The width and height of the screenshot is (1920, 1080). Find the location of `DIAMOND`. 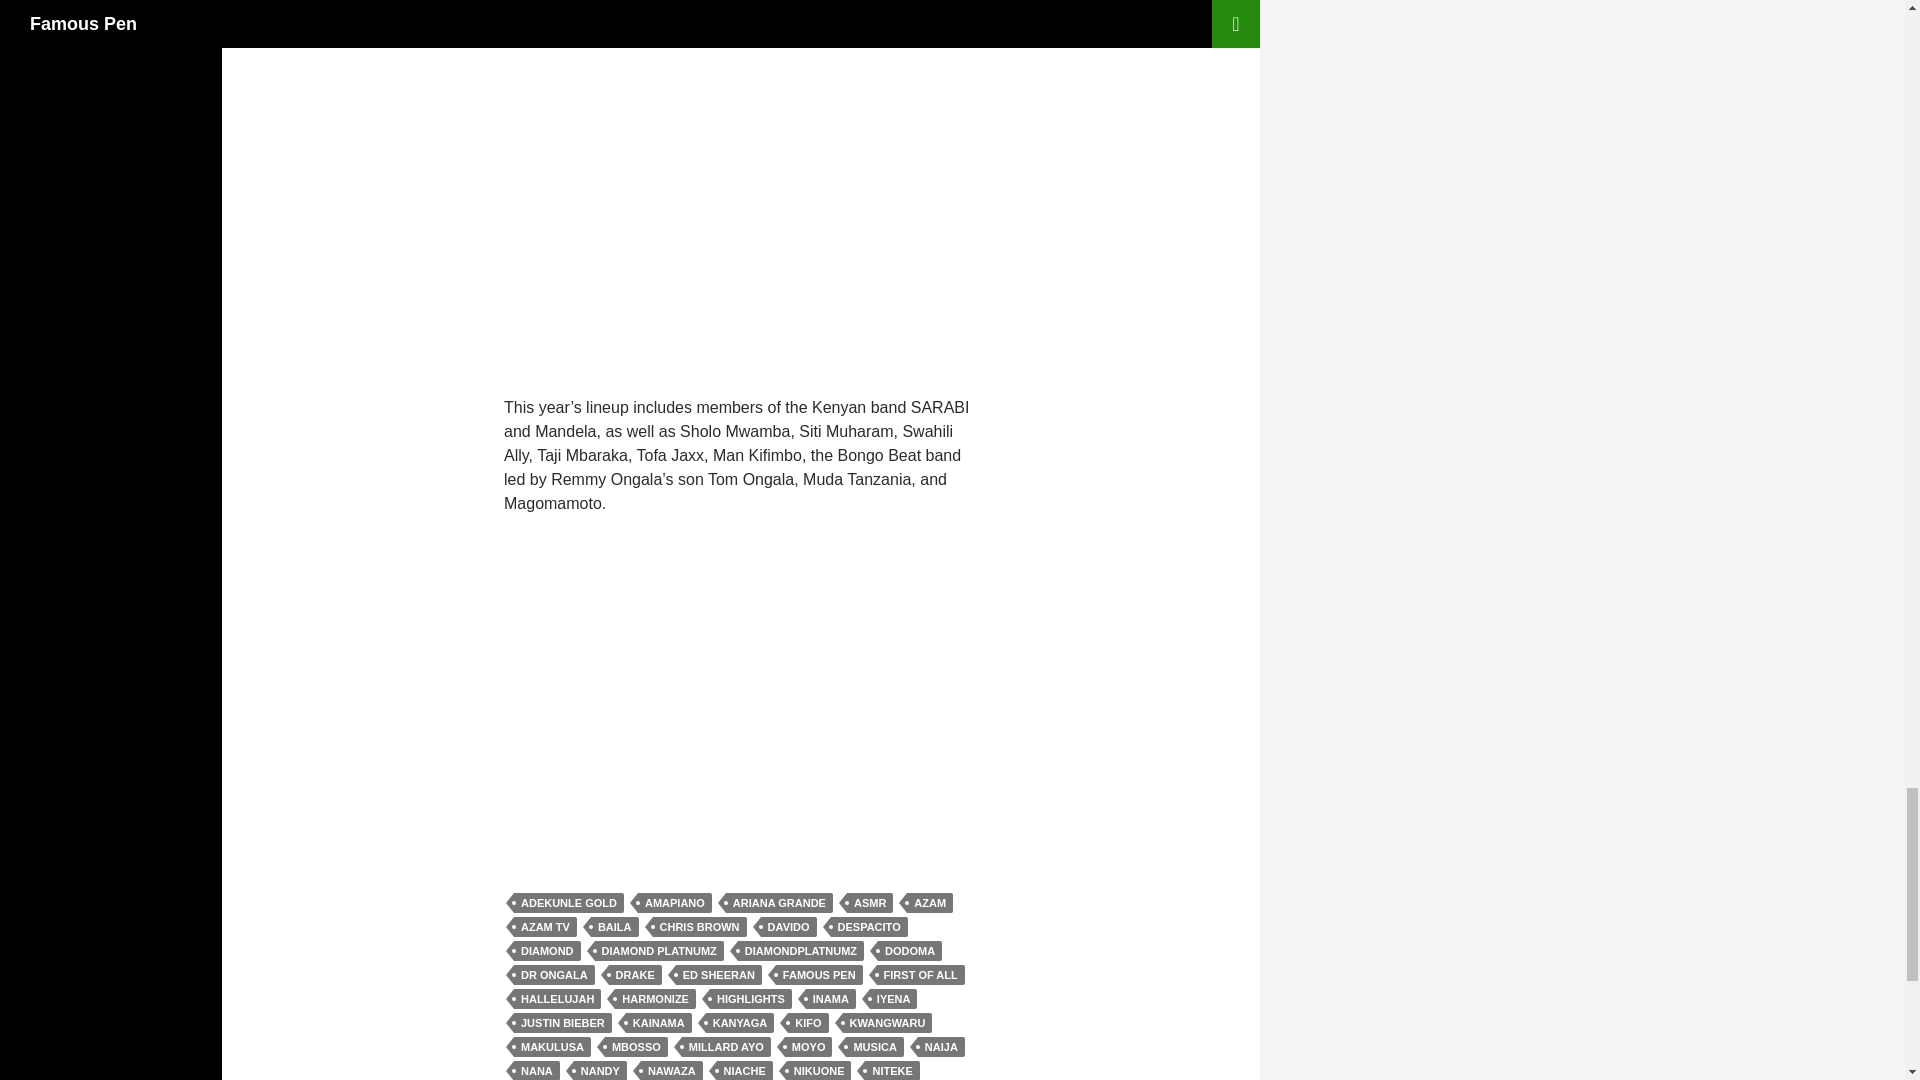

DIAMOND is located at coordinates (548, 950).